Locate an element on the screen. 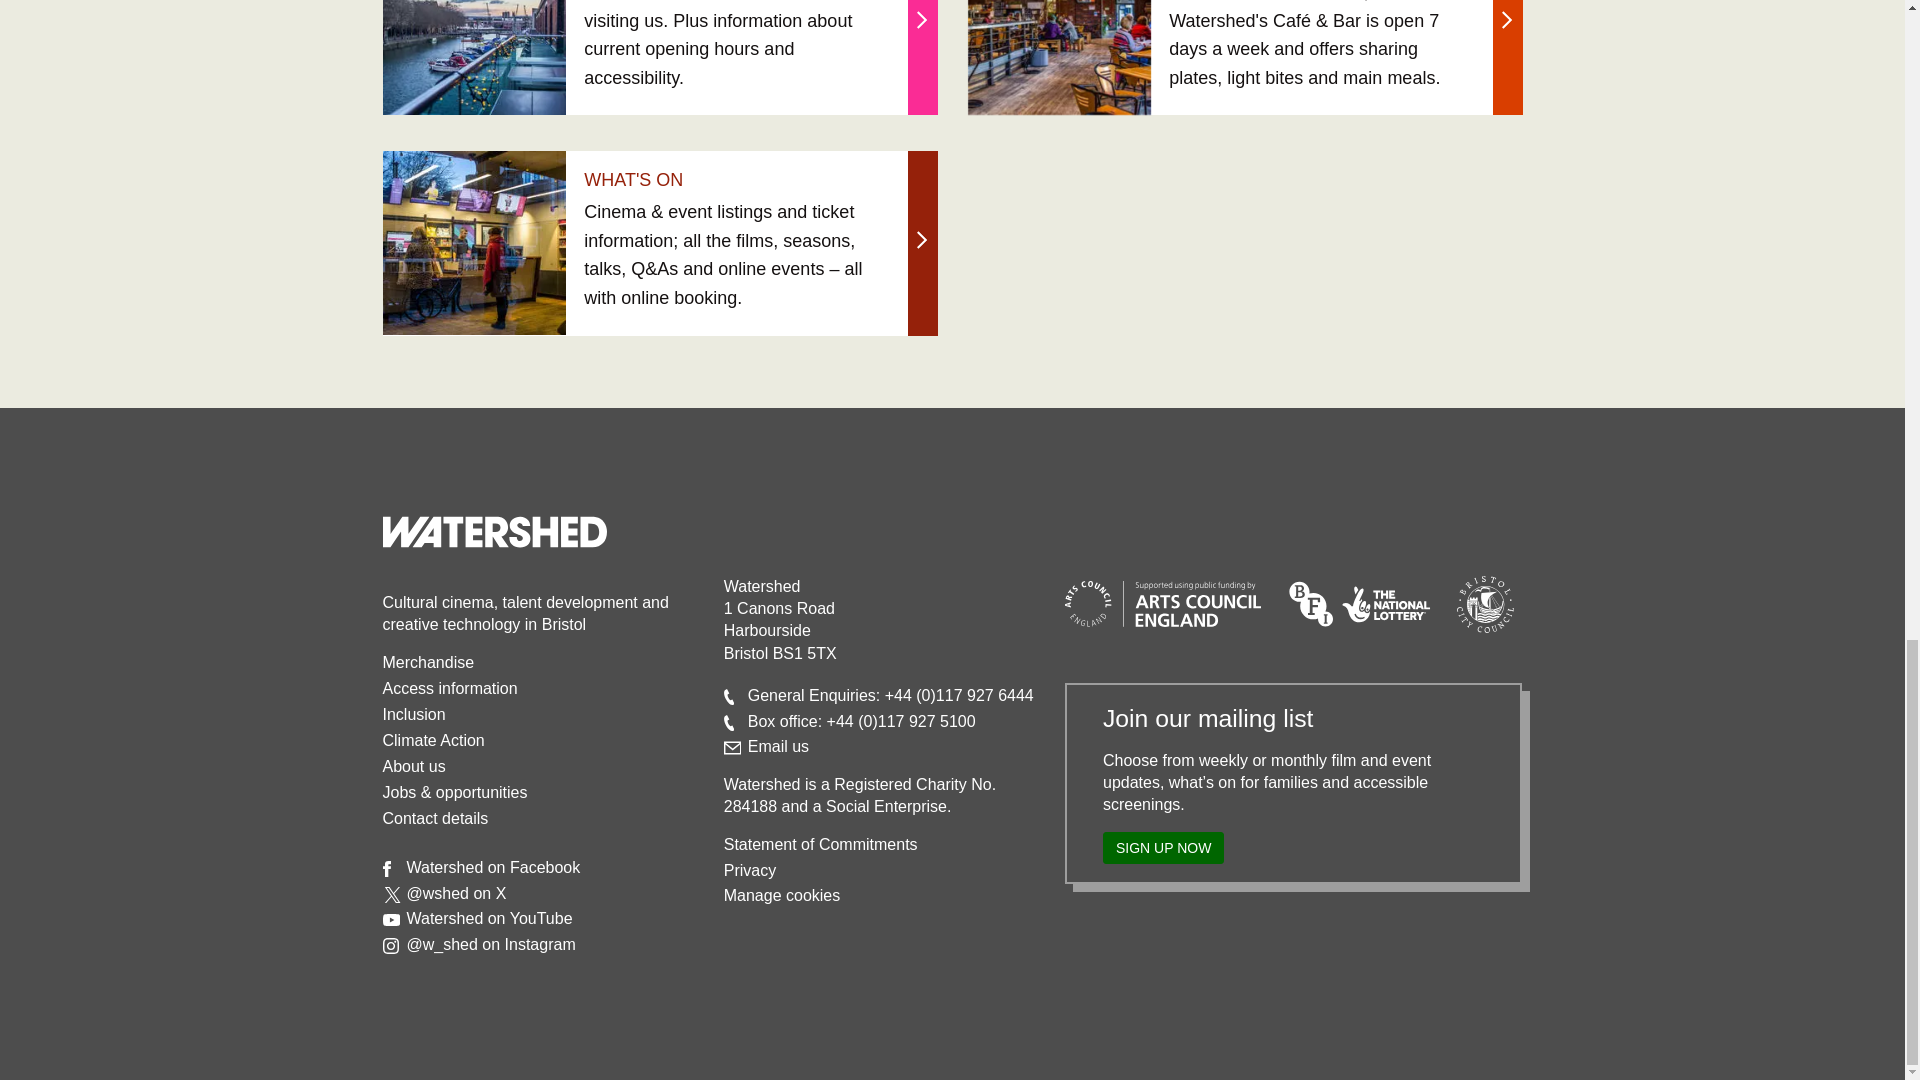 The image size is (1920, 1080). About us is located at coordinates (414, 766).